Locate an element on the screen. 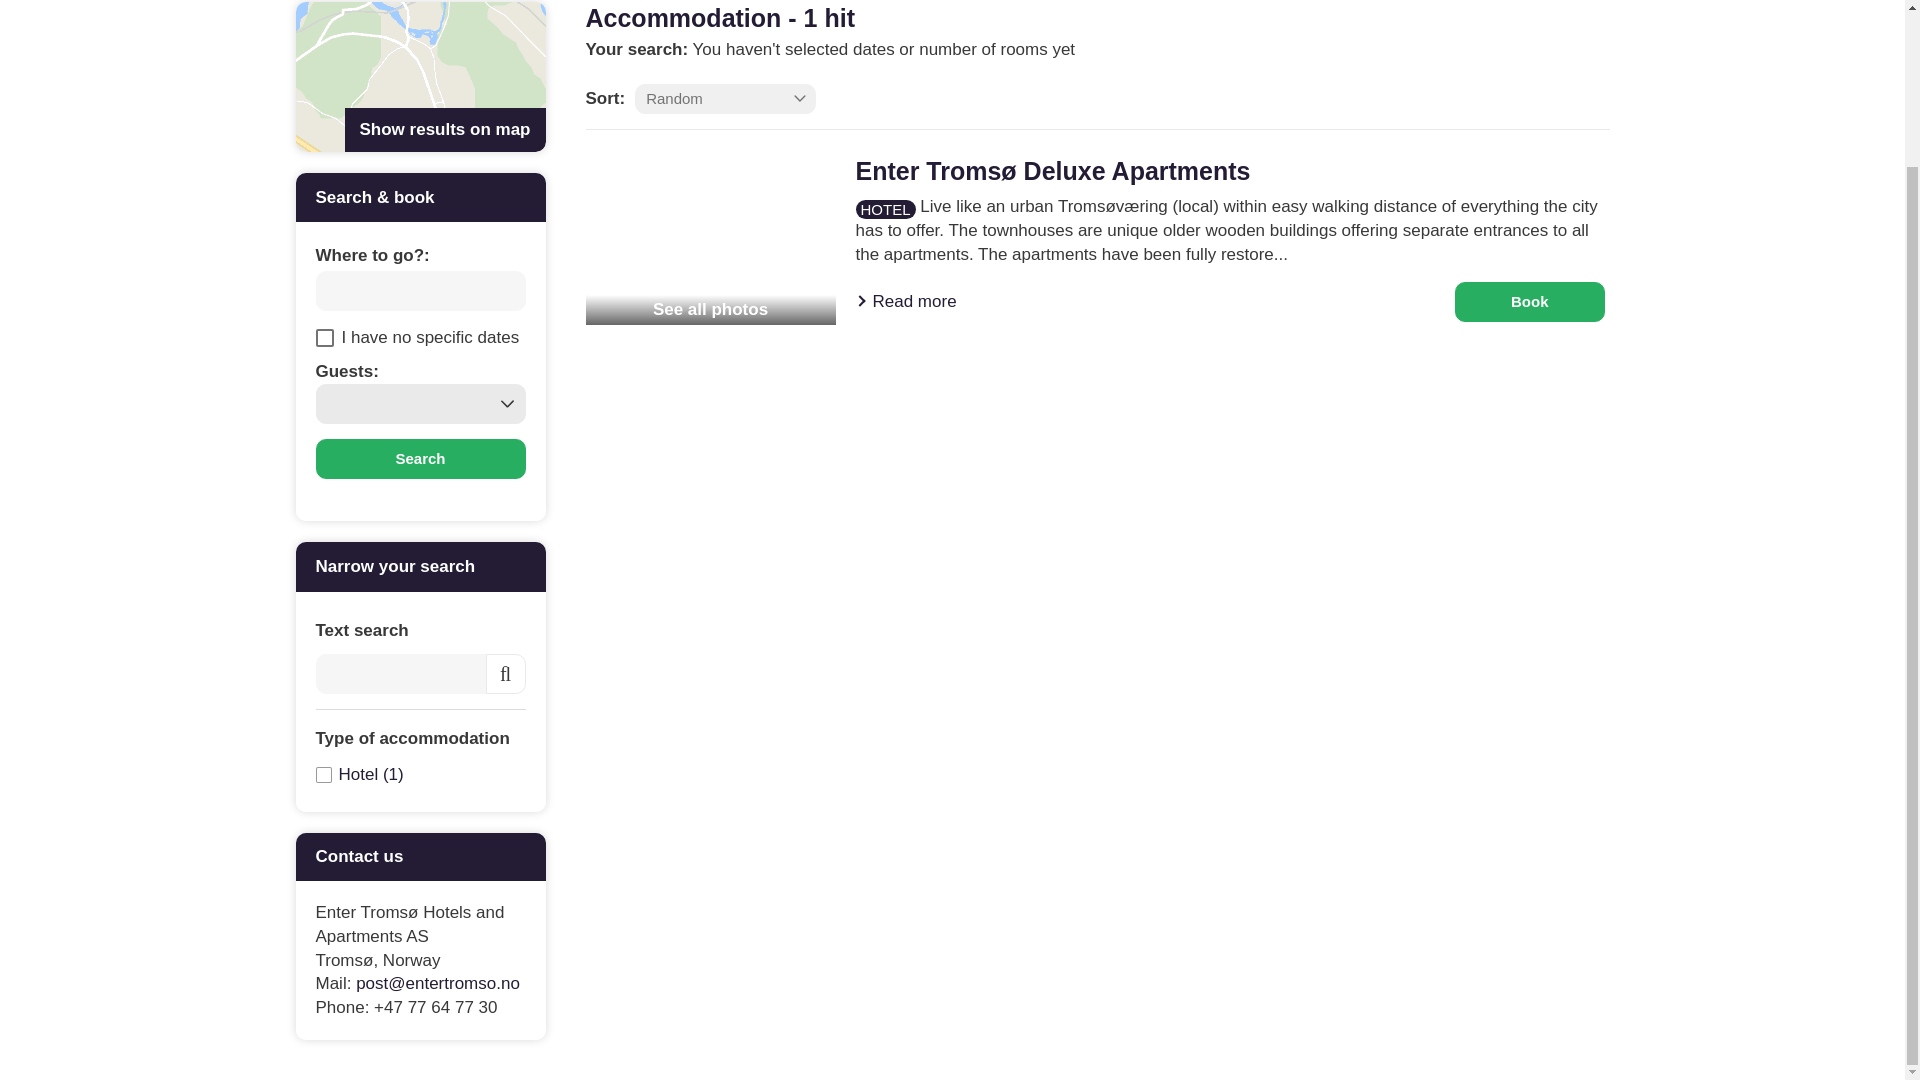 The height and width of the screenshot is (1080, 1920). Read more is located at coordinates (906, 301).